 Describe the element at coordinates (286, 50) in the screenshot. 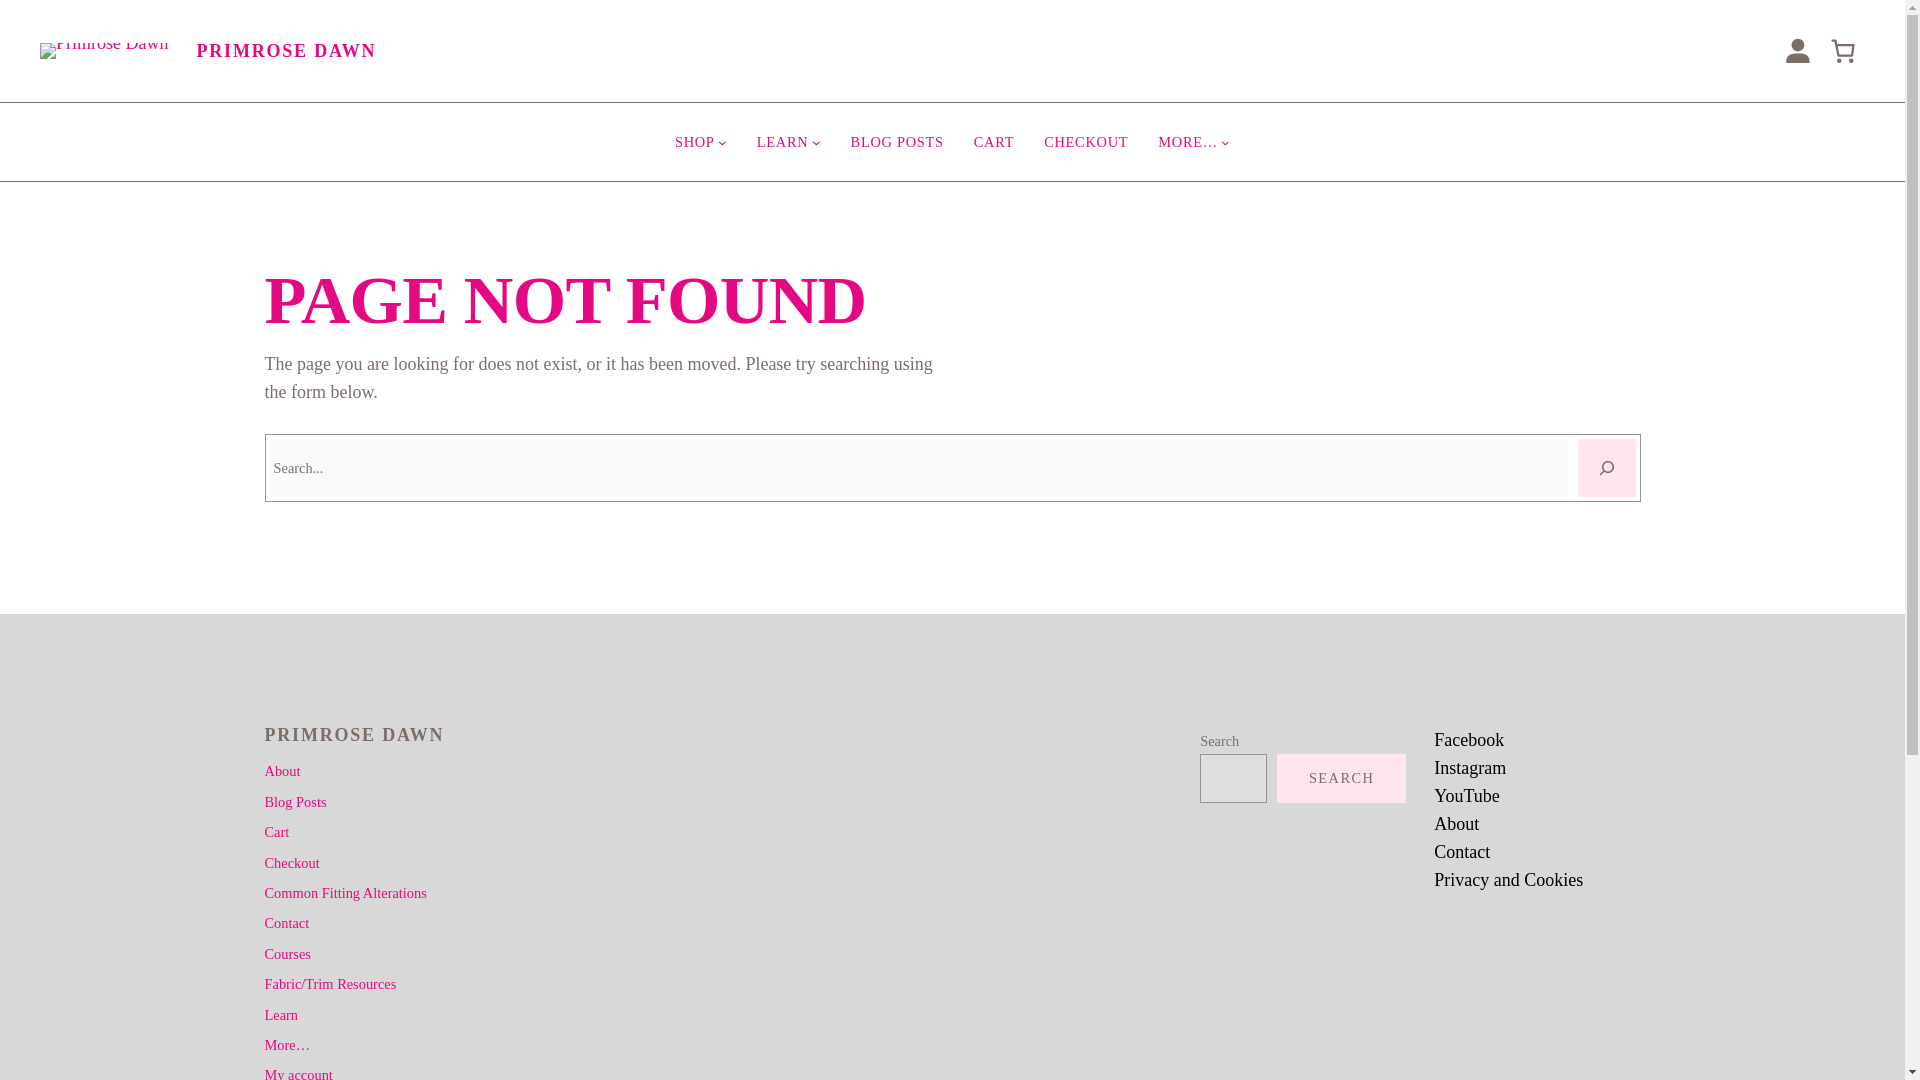

I see `PRIMROSE DAWN` at that location.